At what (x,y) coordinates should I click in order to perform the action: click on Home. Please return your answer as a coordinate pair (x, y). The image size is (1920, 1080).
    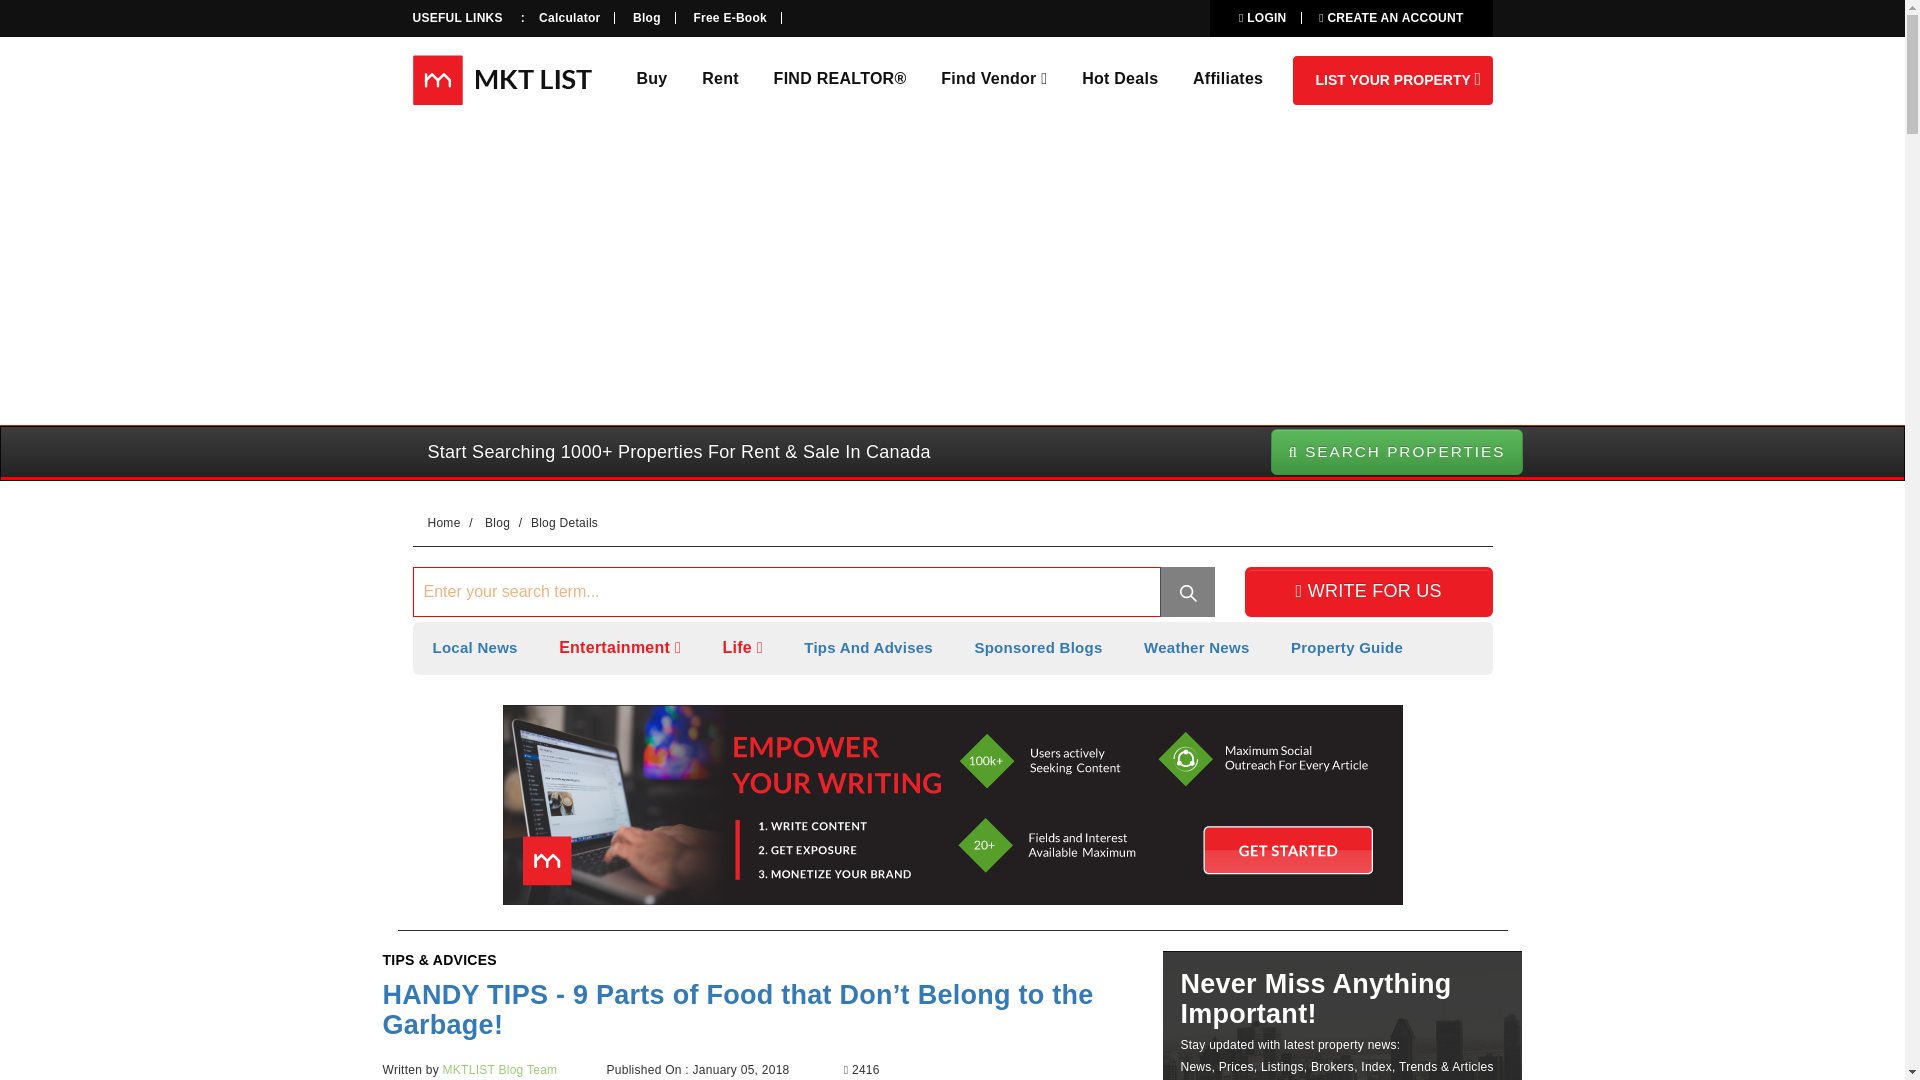
    Looking at the image, I should click on (444, 523).